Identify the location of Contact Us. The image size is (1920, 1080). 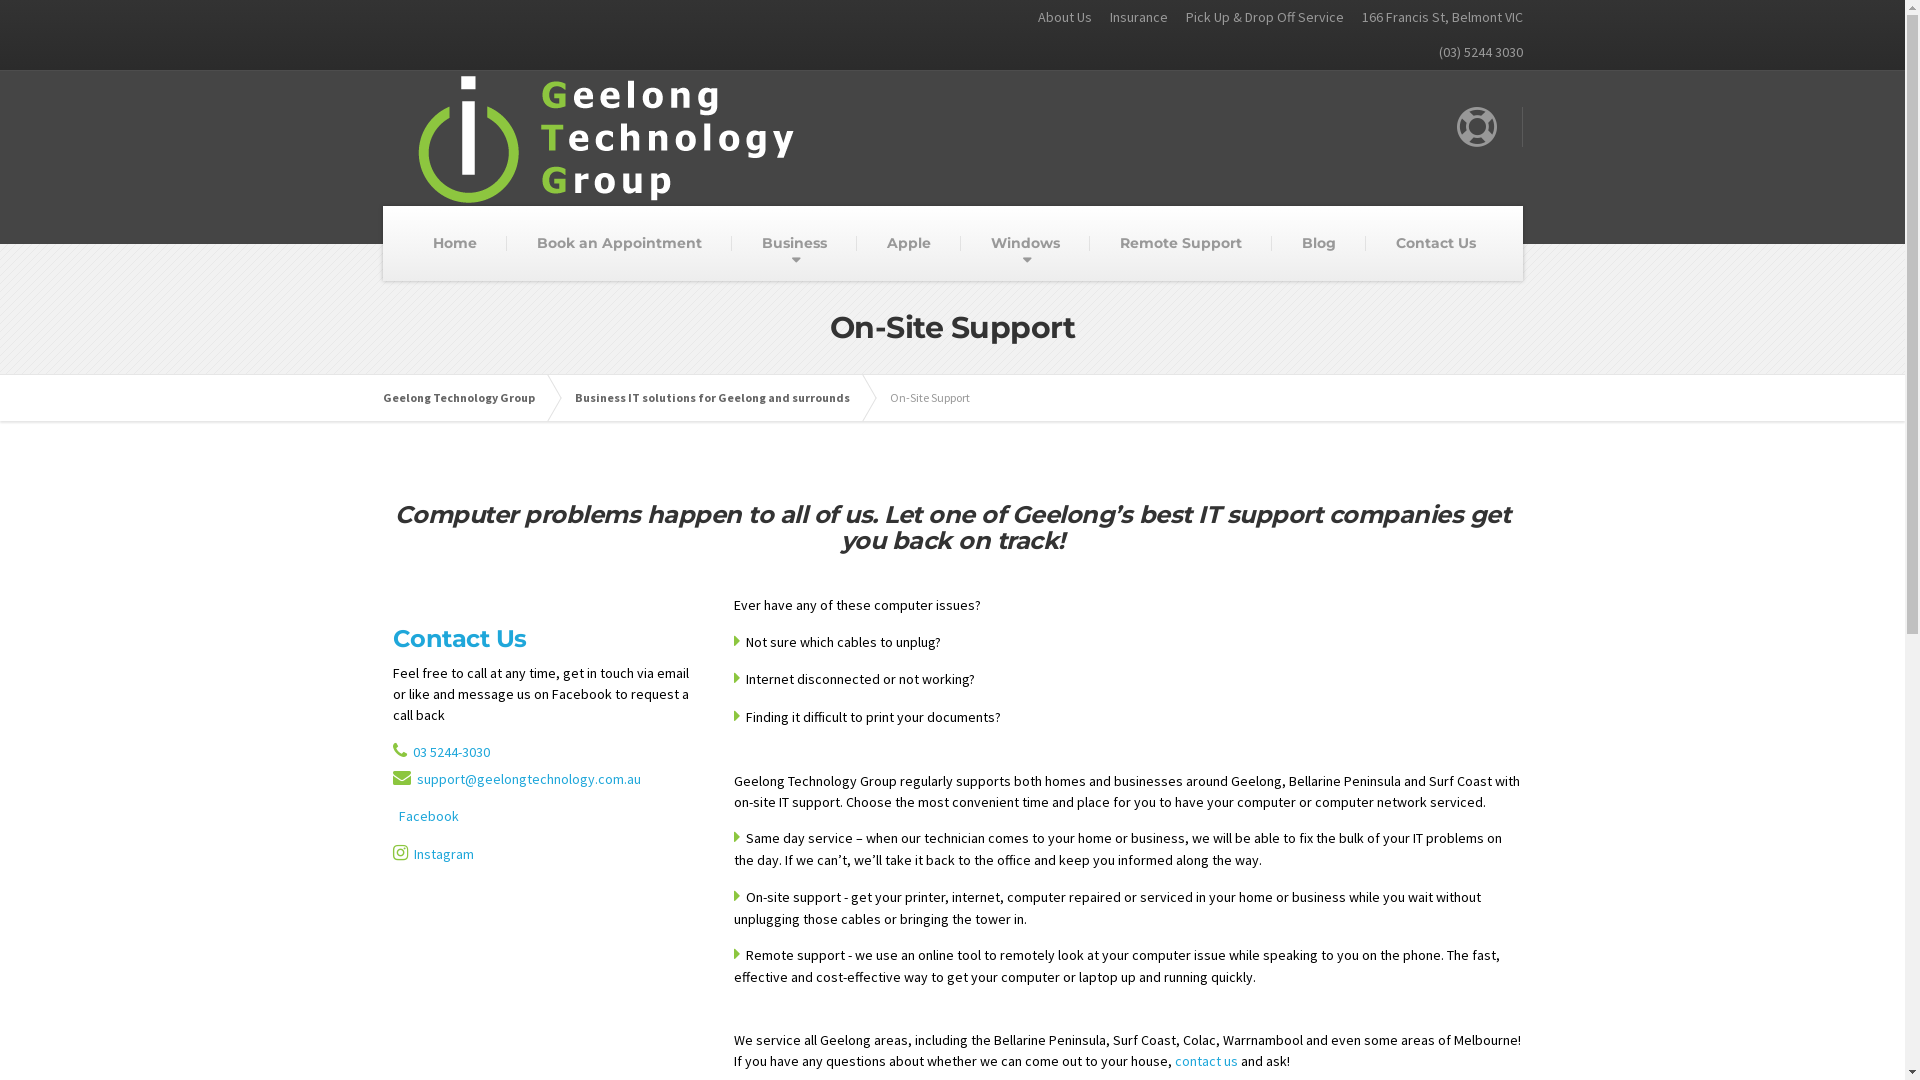
(1436, 244).